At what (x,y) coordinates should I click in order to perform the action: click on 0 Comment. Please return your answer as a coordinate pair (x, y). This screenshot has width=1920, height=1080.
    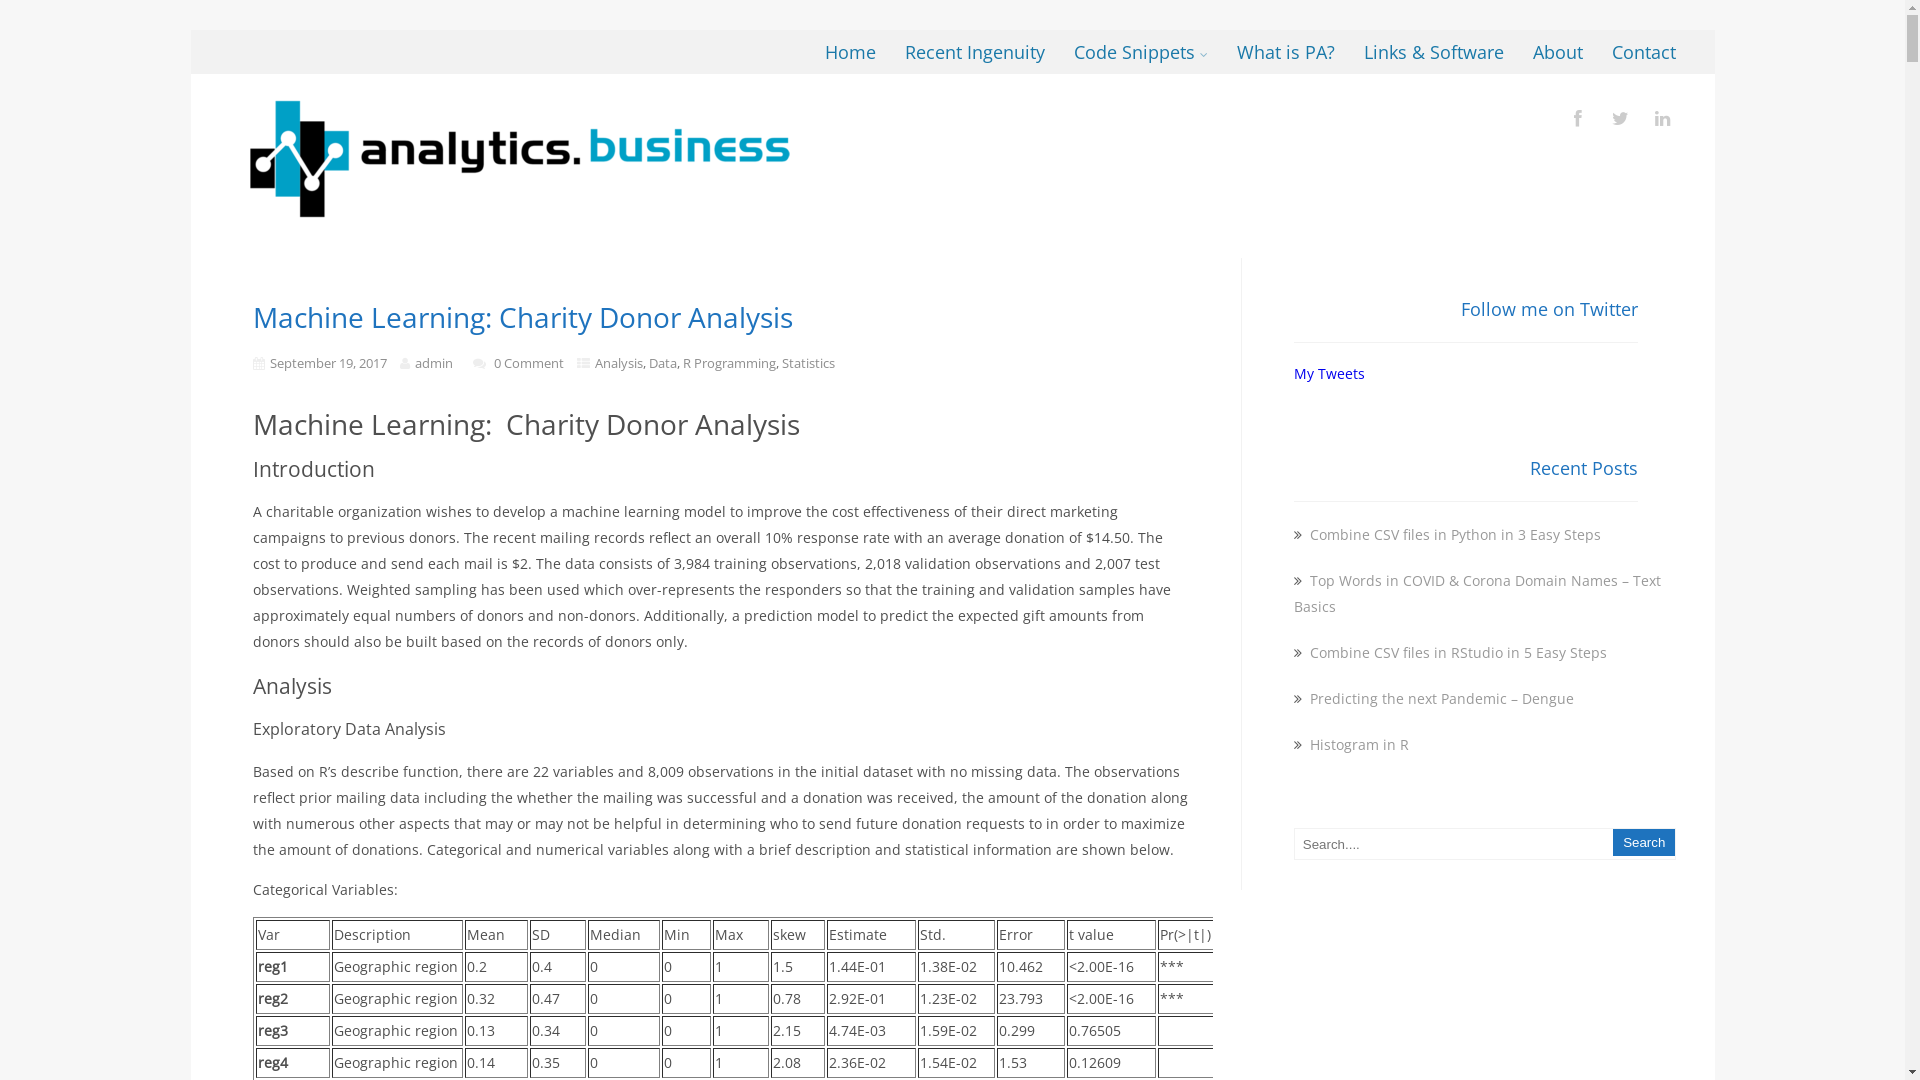
    Looking at the image, I should click on (528, 363).